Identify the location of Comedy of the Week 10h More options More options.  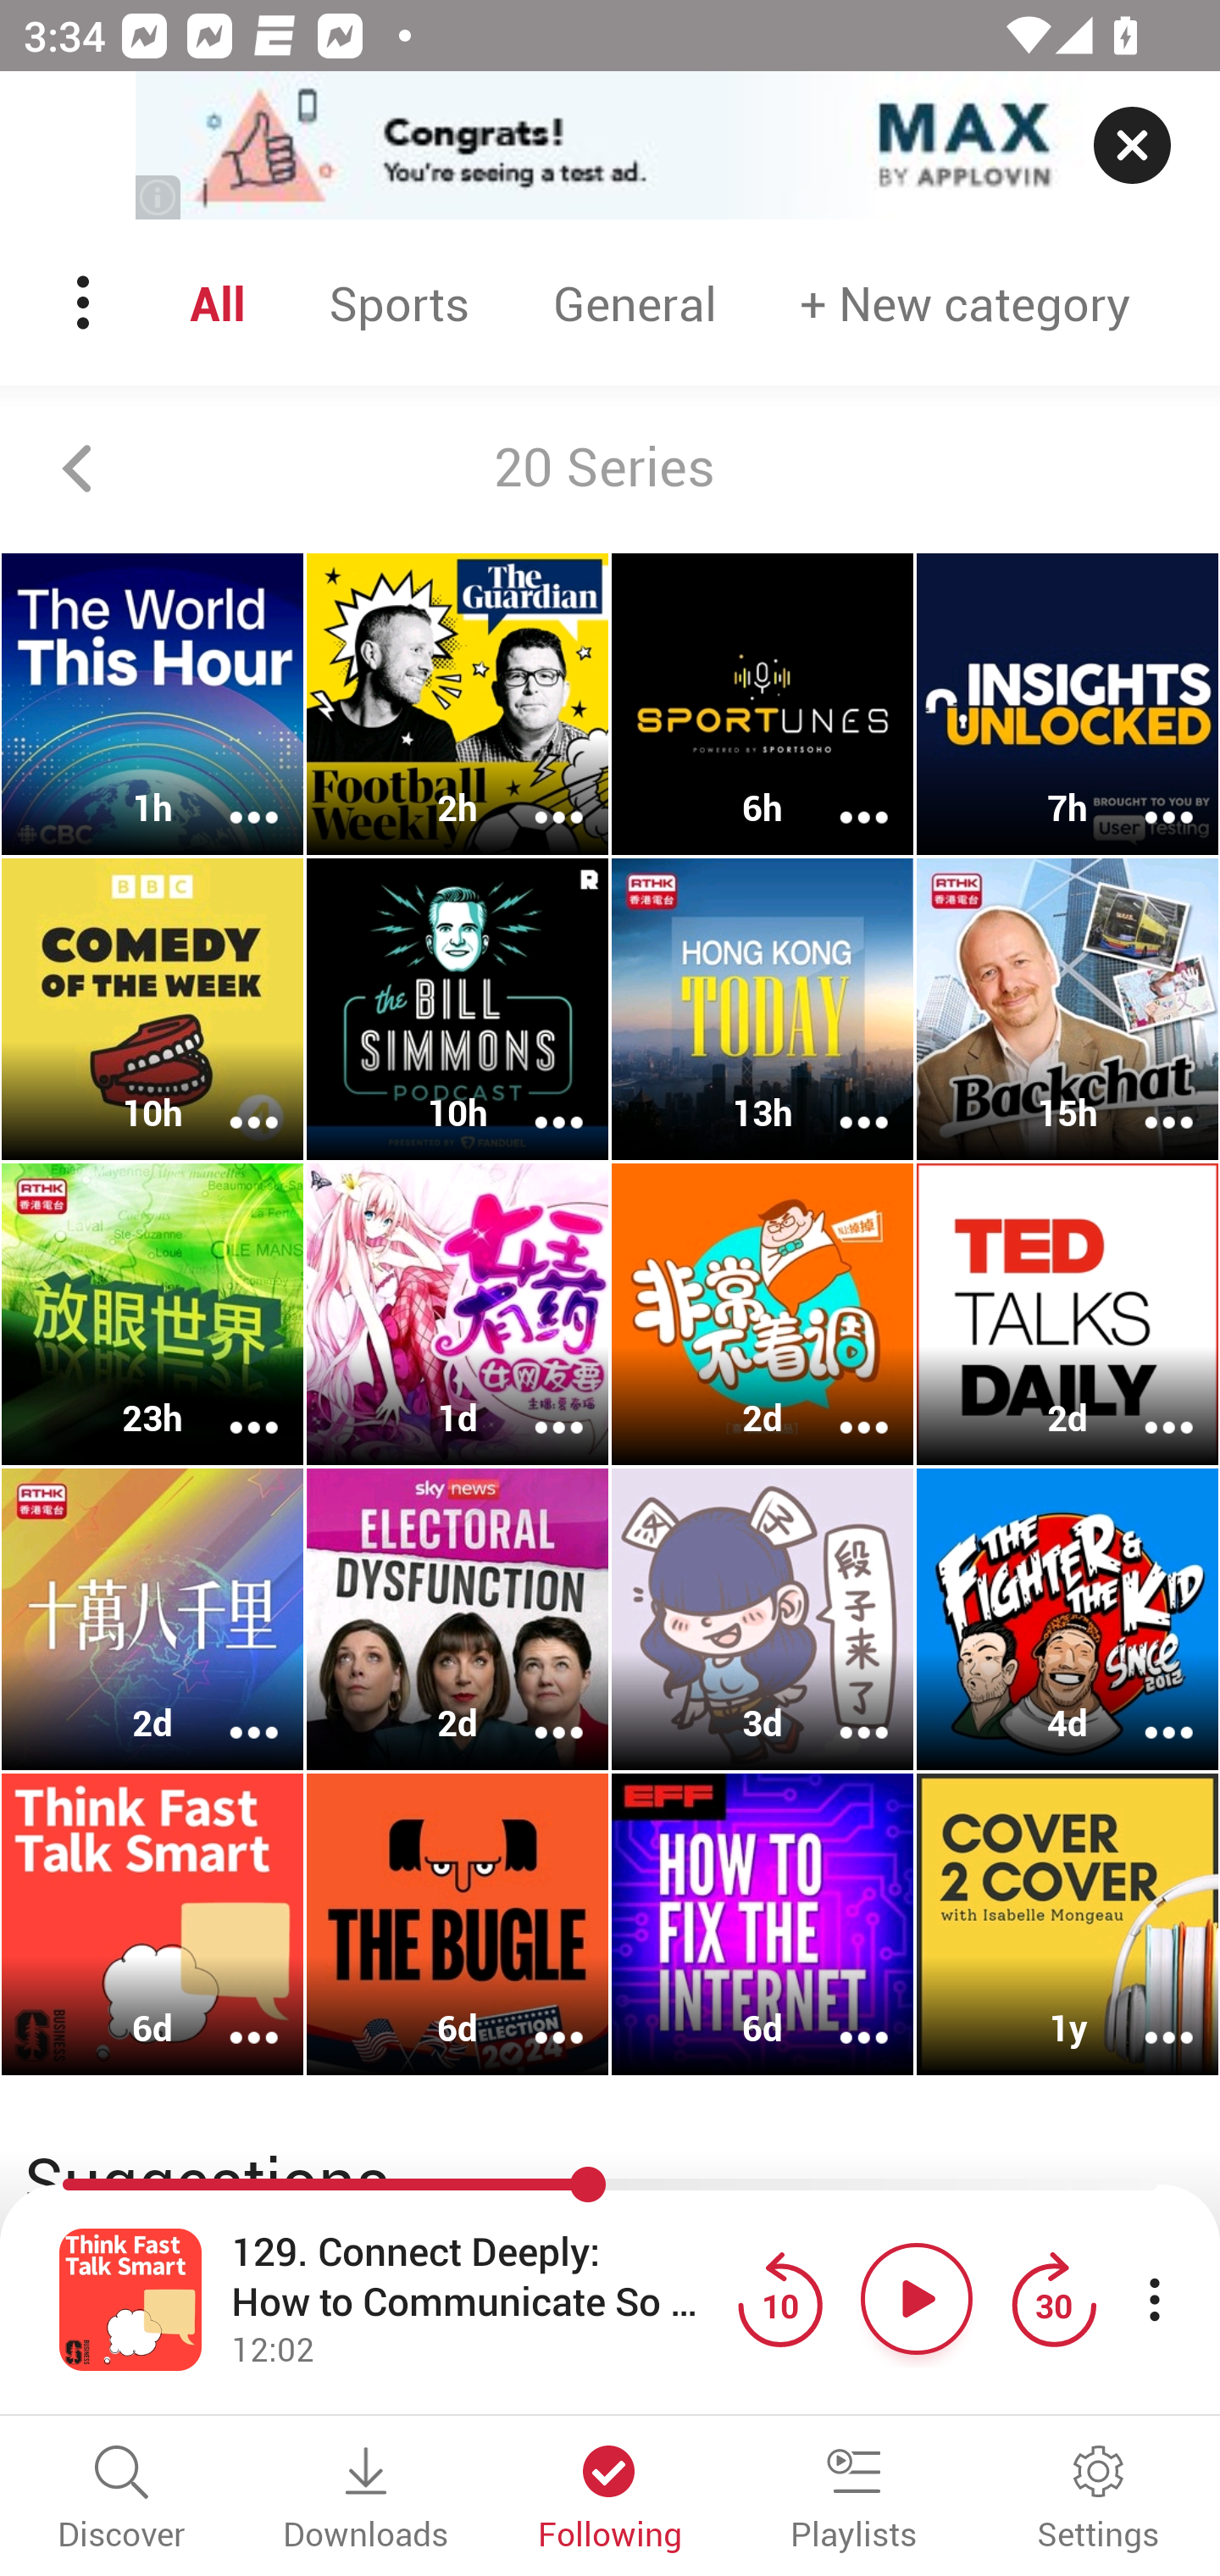
(152, 1010).